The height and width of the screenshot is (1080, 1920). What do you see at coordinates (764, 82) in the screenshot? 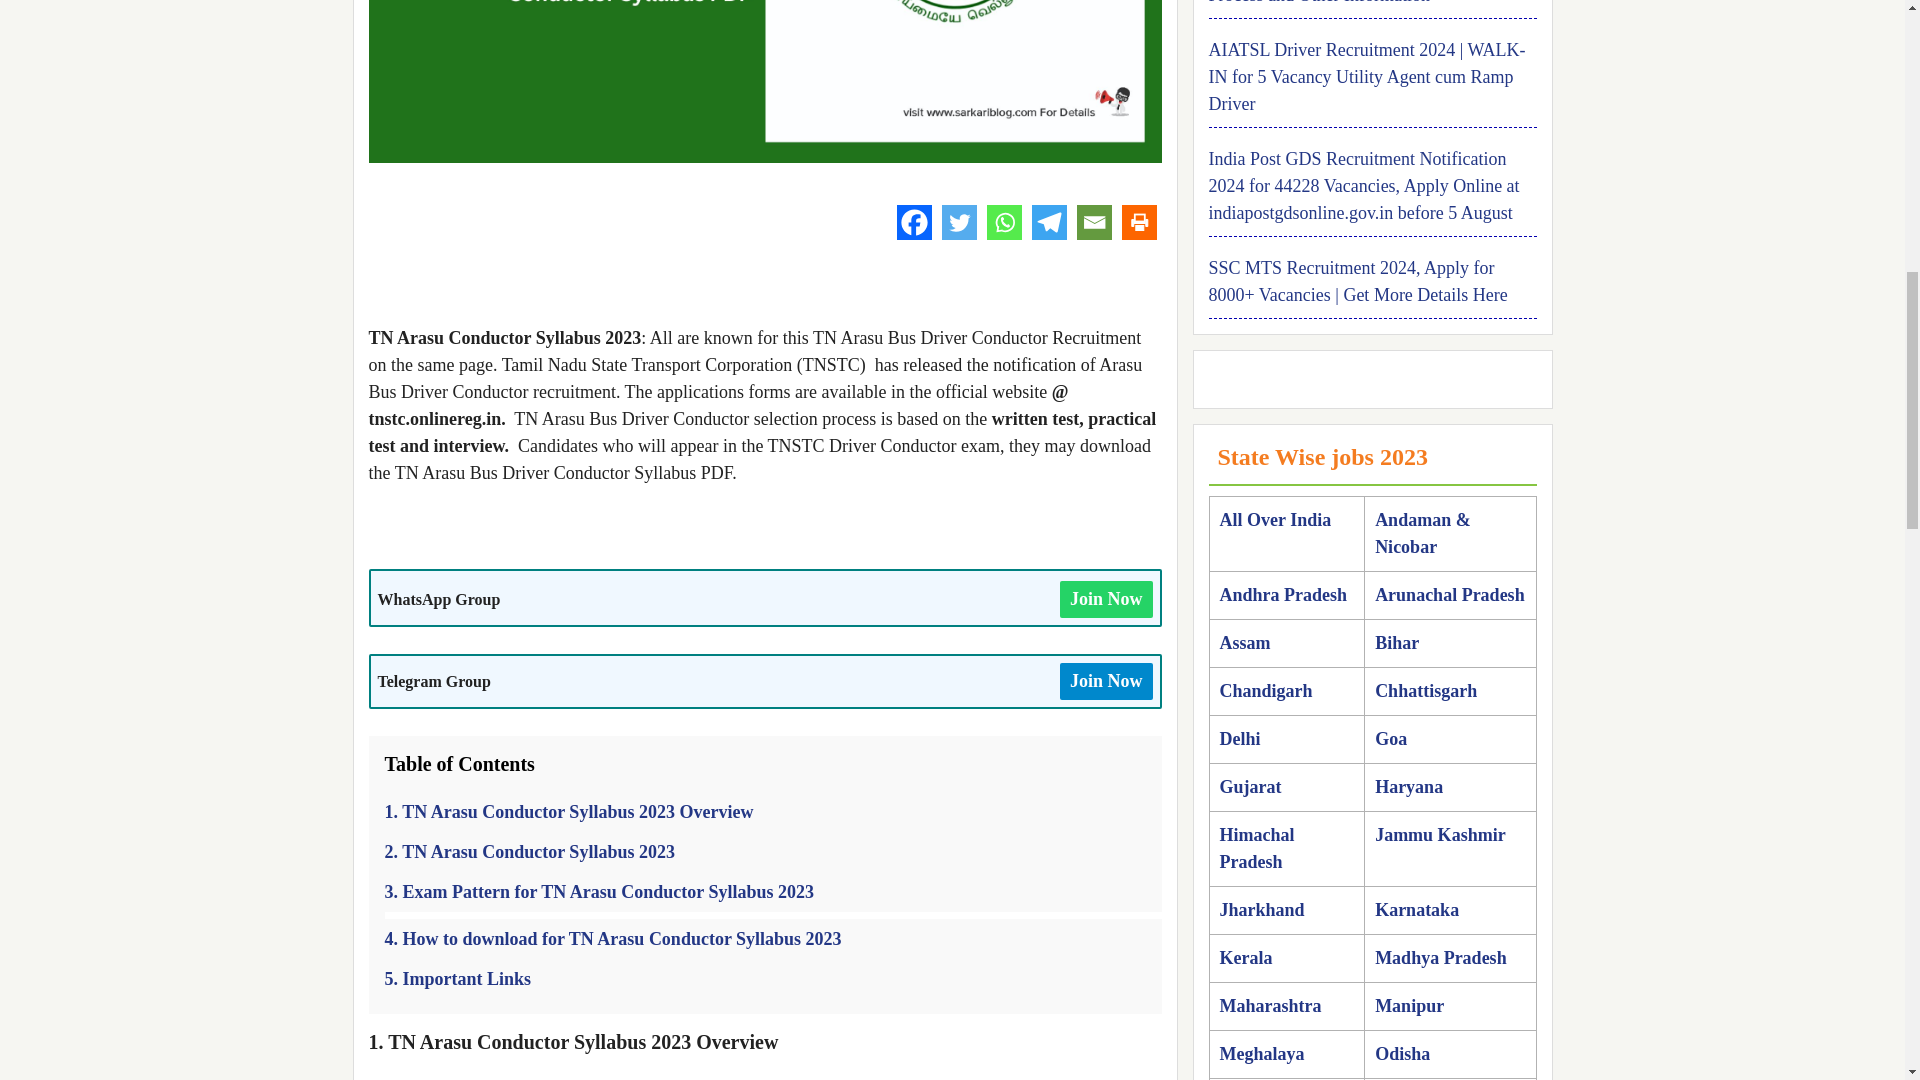
I see `TN Arasu Conductor Syllabus 2023` at bounding box center [764, 82].